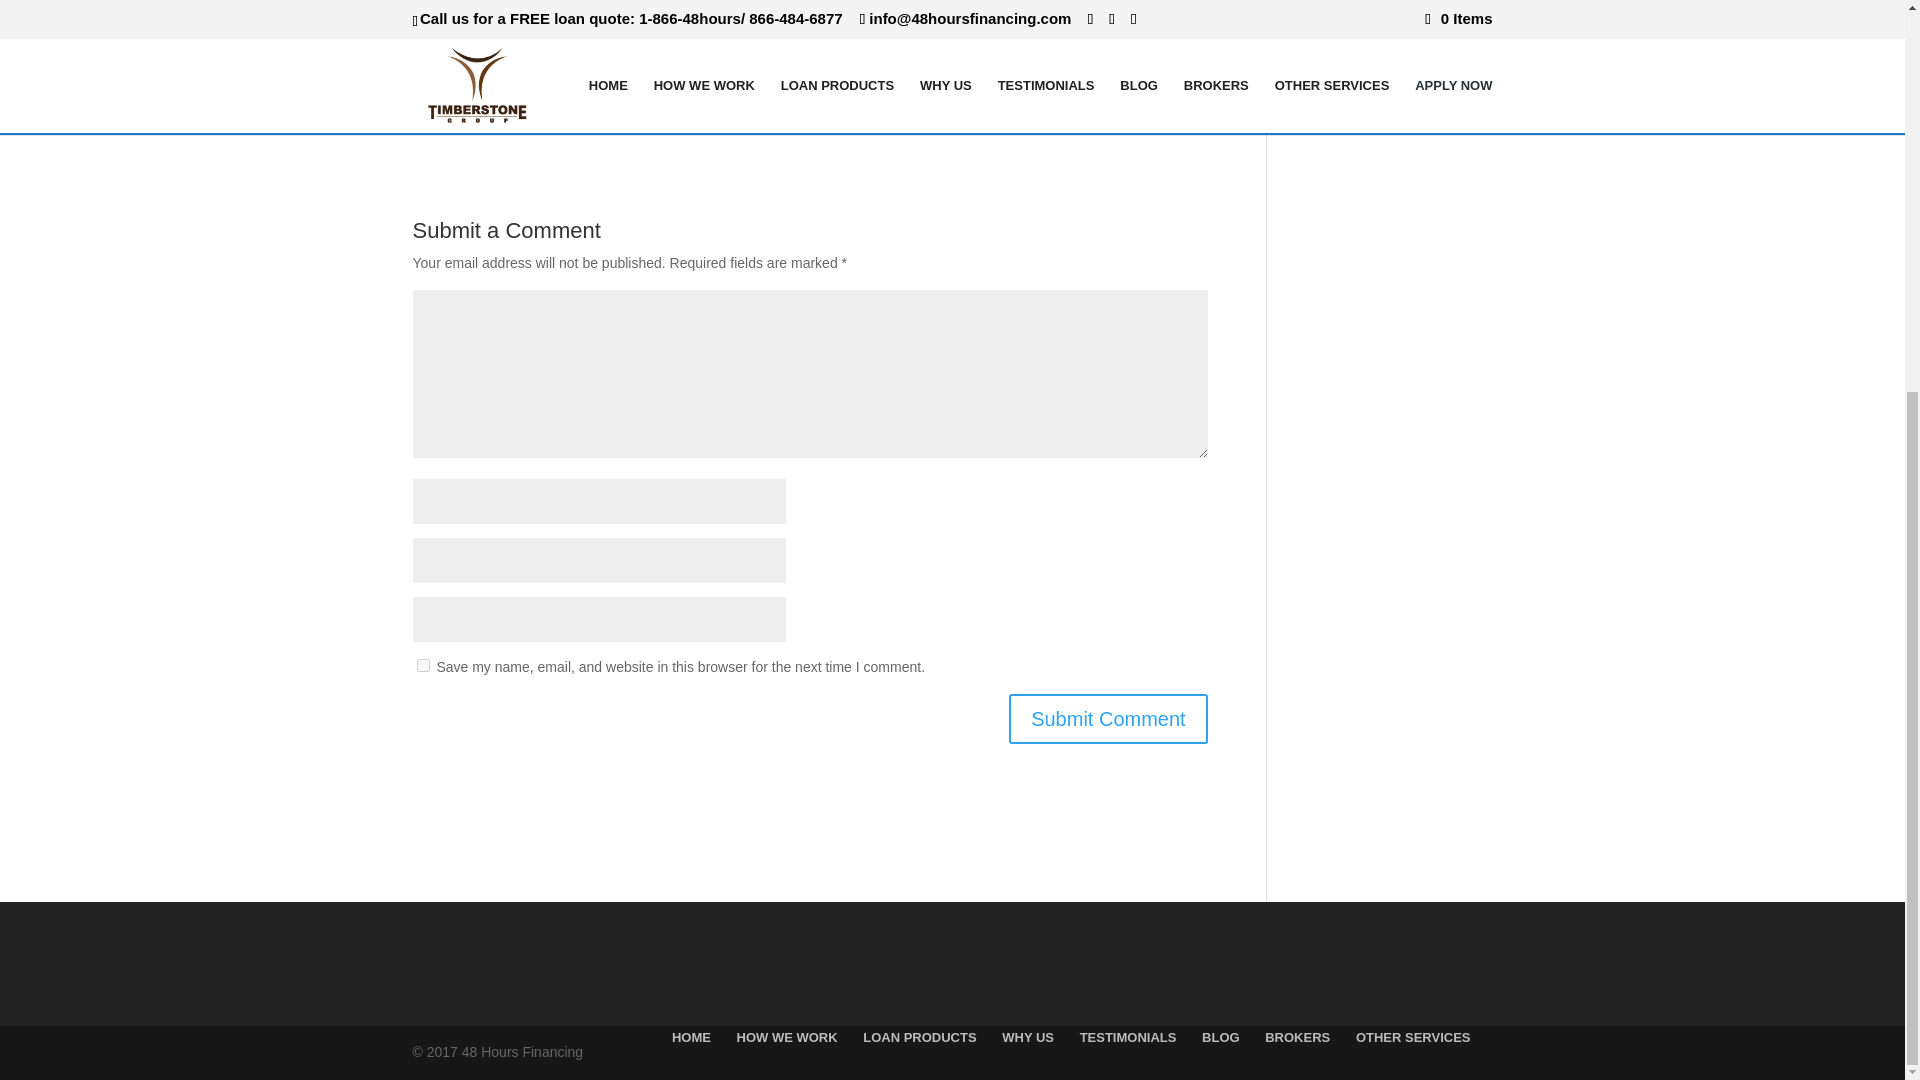 This screenshot has width=1920, height=1080. I want to click on TESTIMONIALS, so click(1128, 1038).